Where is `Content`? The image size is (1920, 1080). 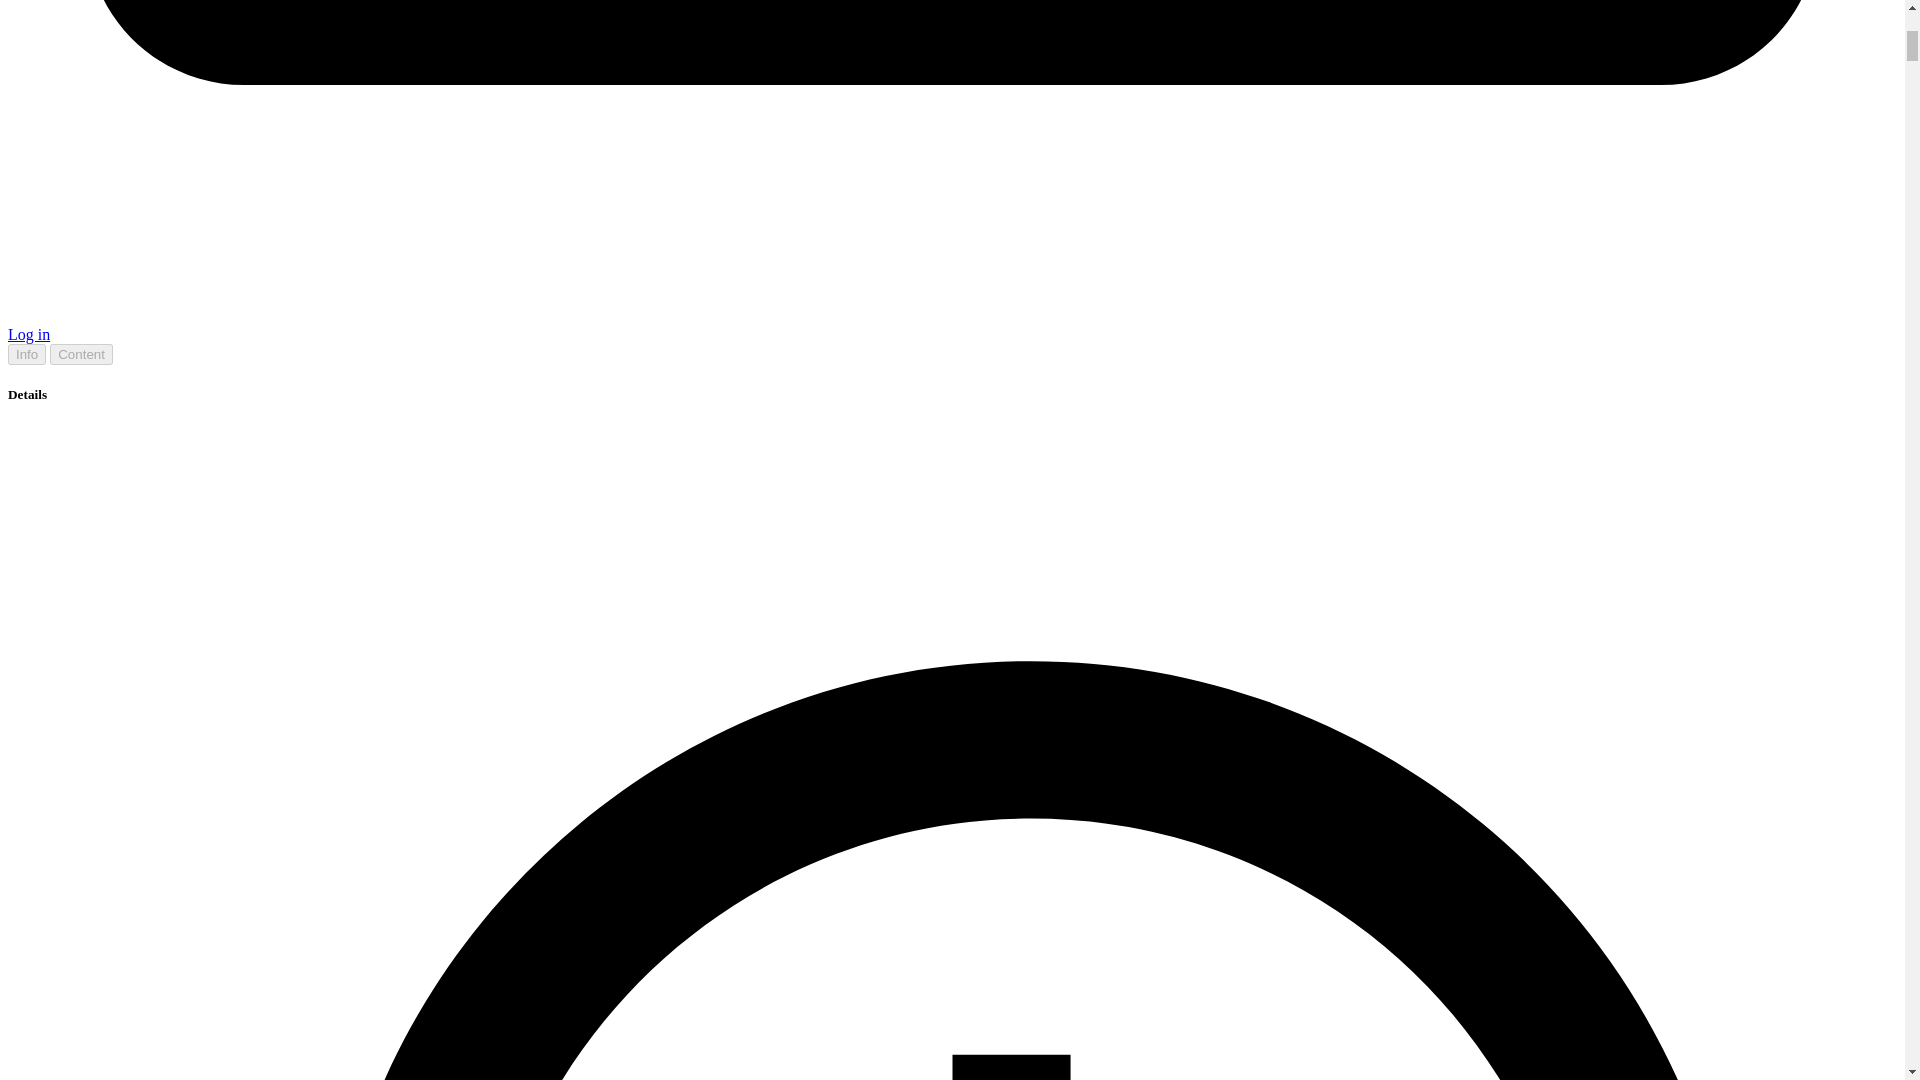 Content is located at coordinates (81, 354).